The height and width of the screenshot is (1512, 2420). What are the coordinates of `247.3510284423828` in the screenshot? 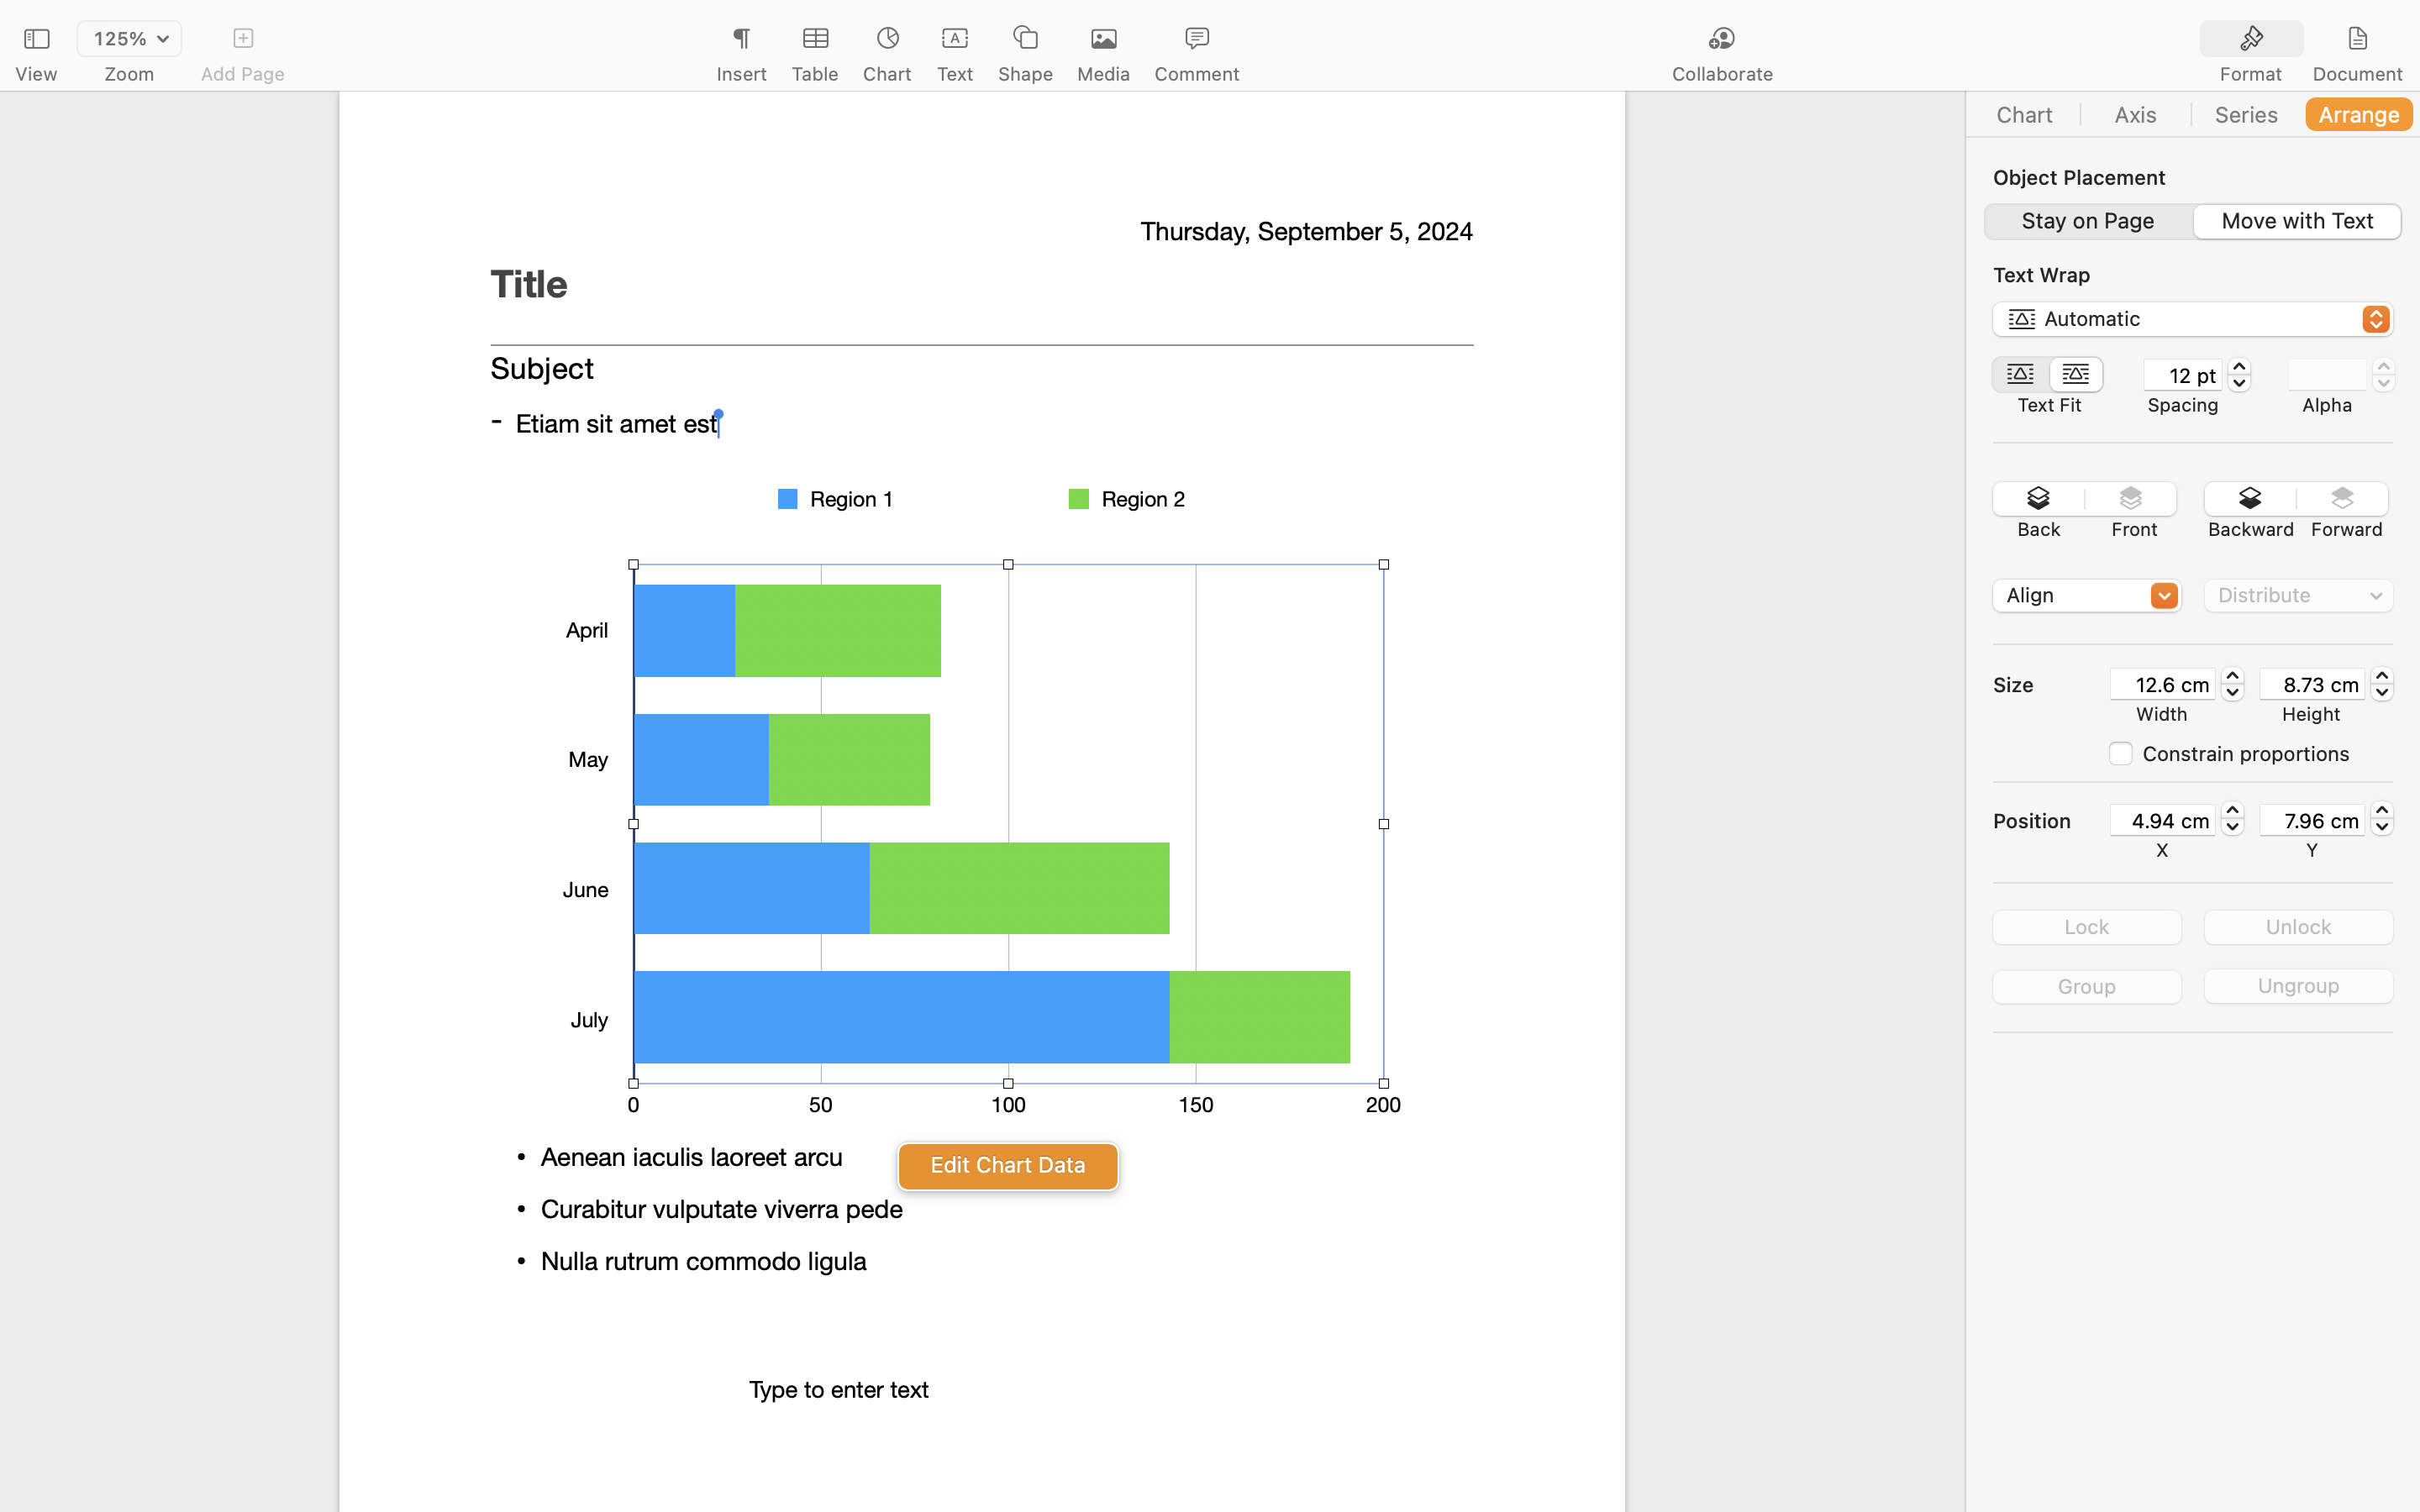 It's located at (2382, 684).